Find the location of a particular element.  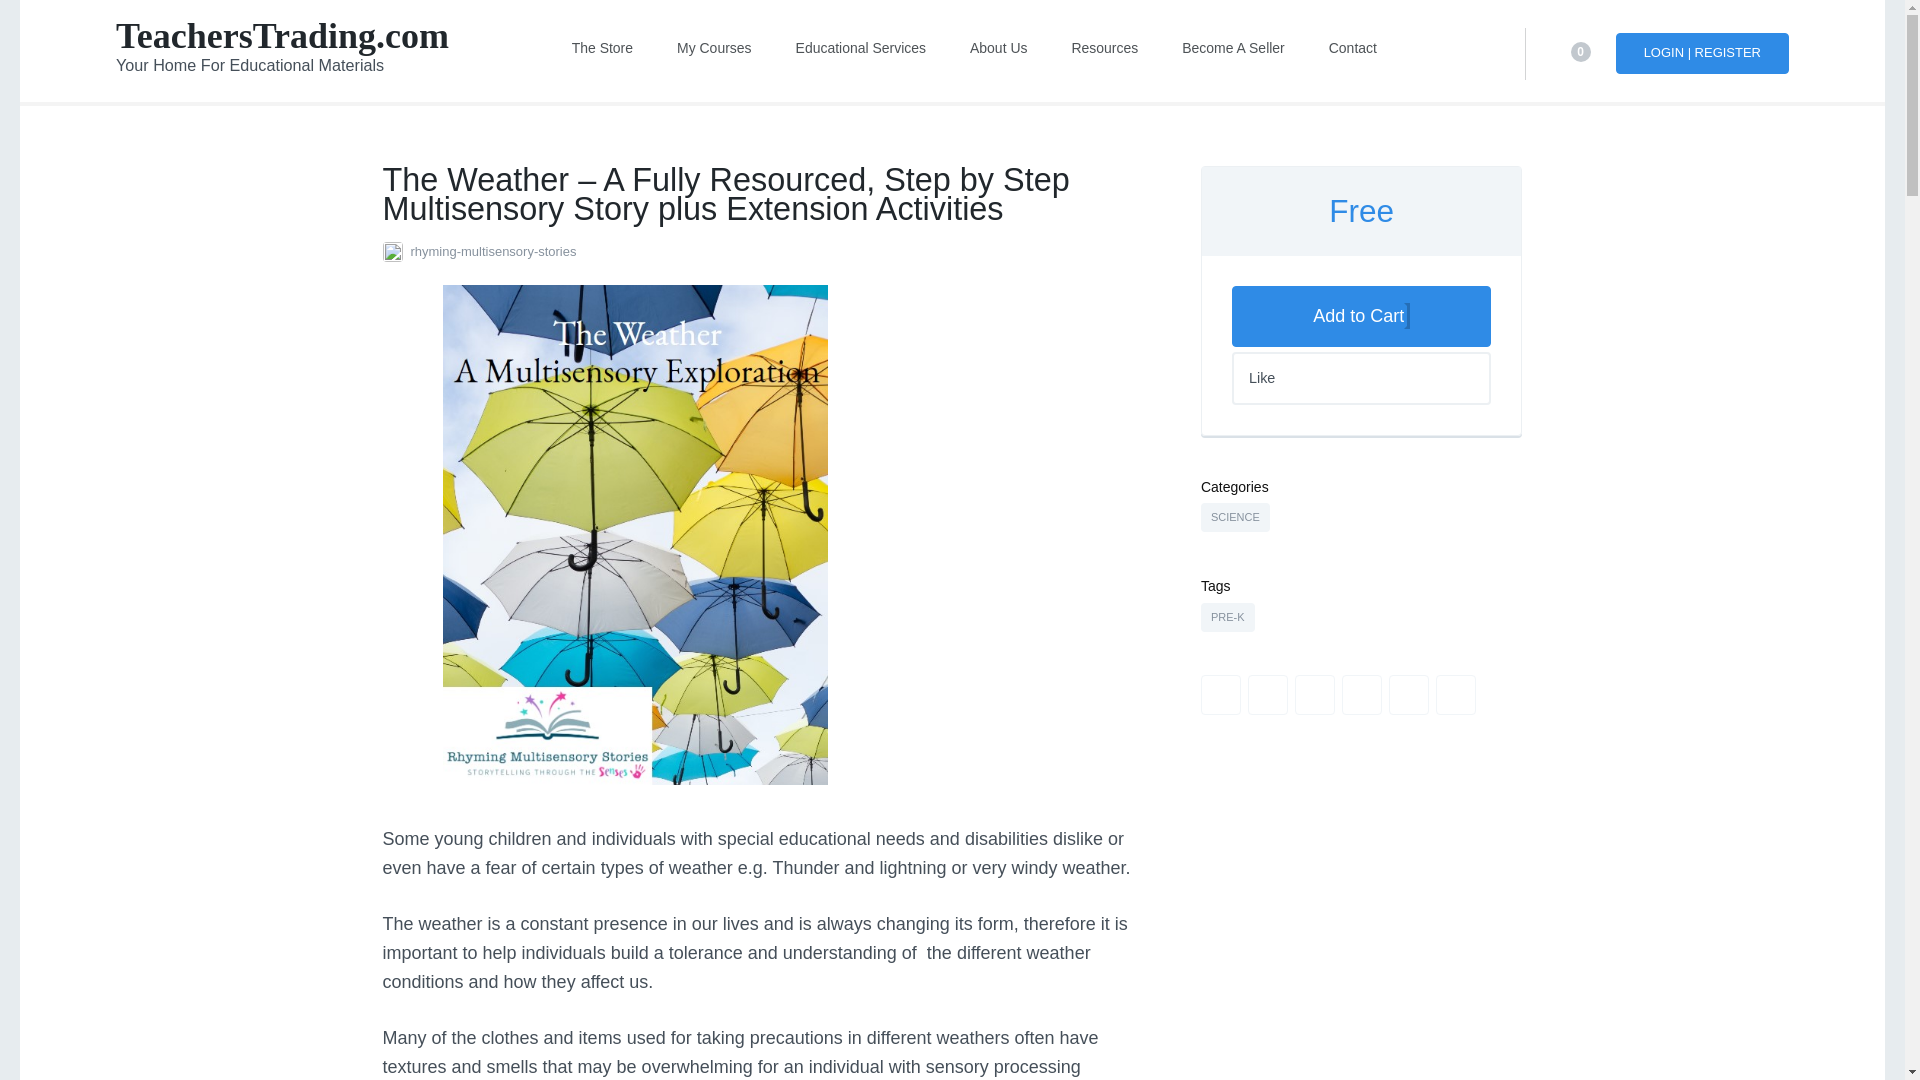

About Us is located at coordinates (998, 48).